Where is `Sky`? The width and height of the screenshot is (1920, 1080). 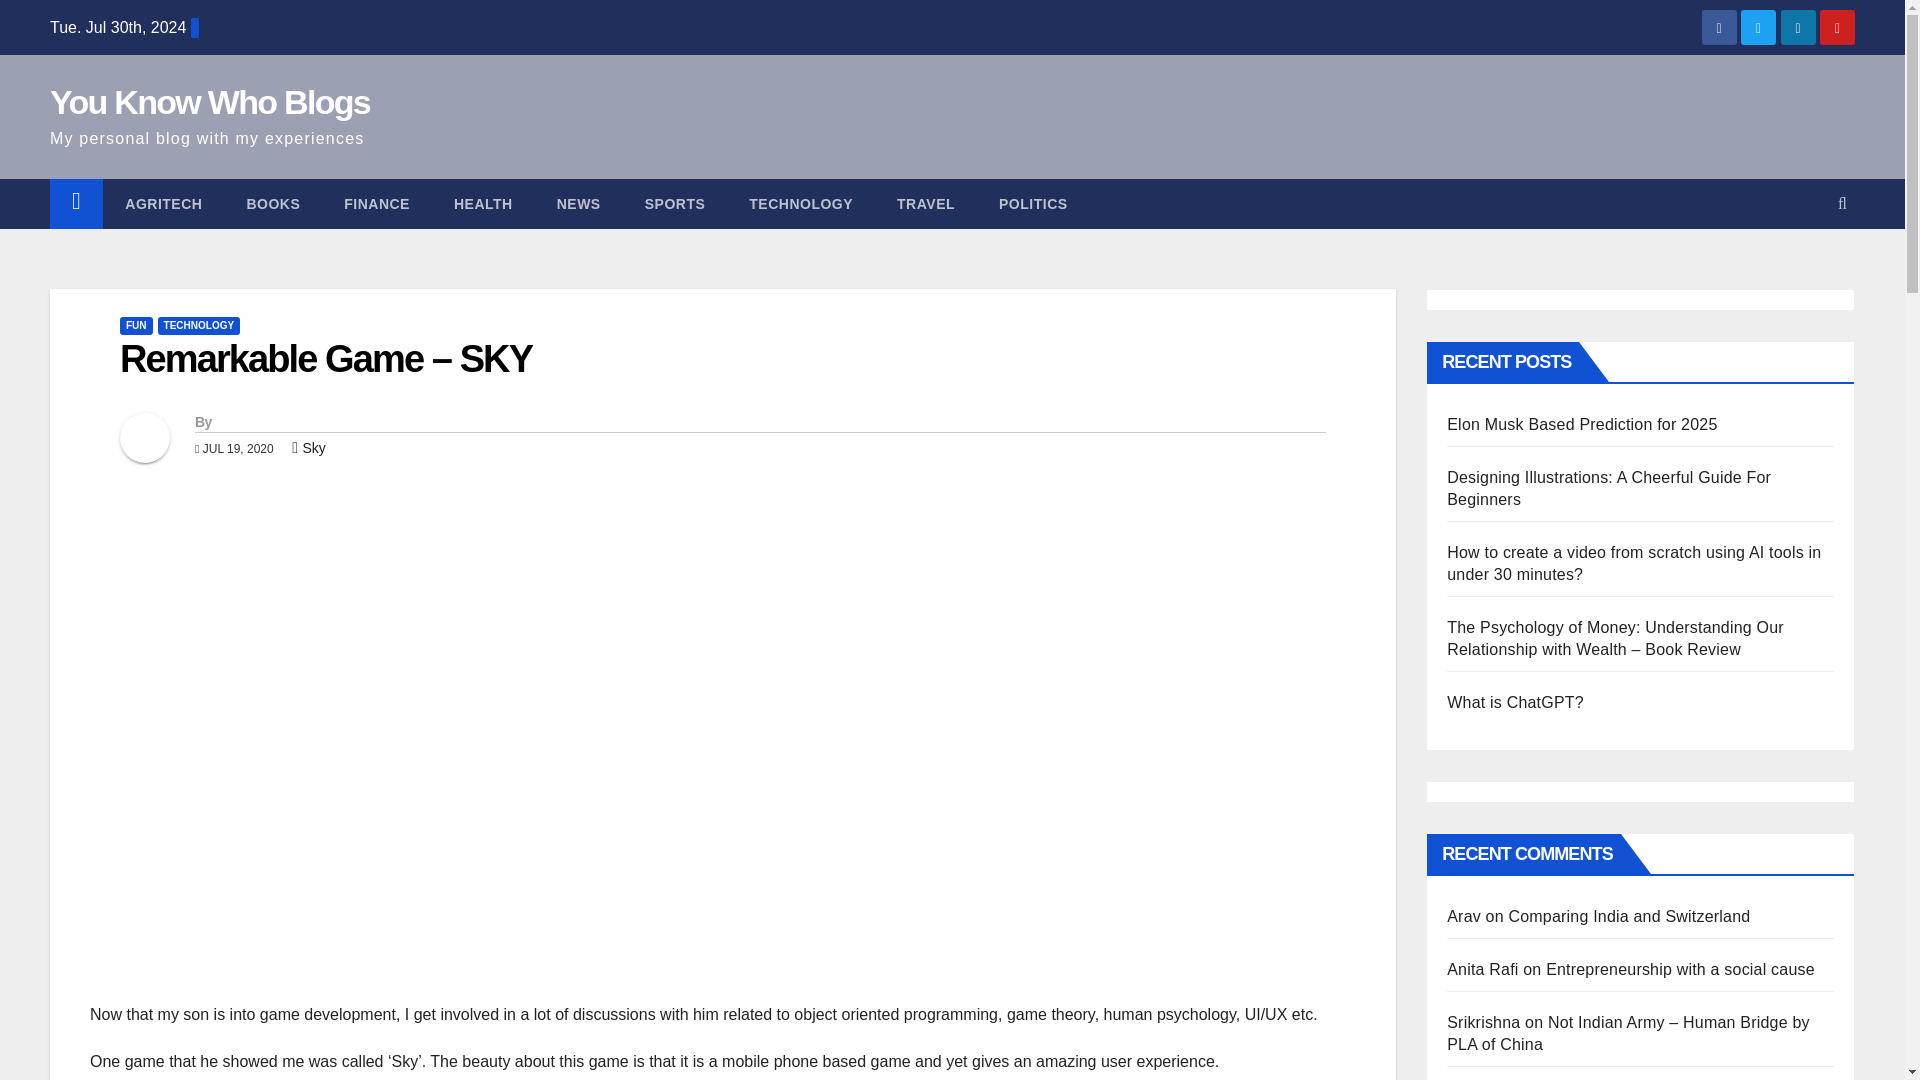 Sky is located at coordinates (312, 447).